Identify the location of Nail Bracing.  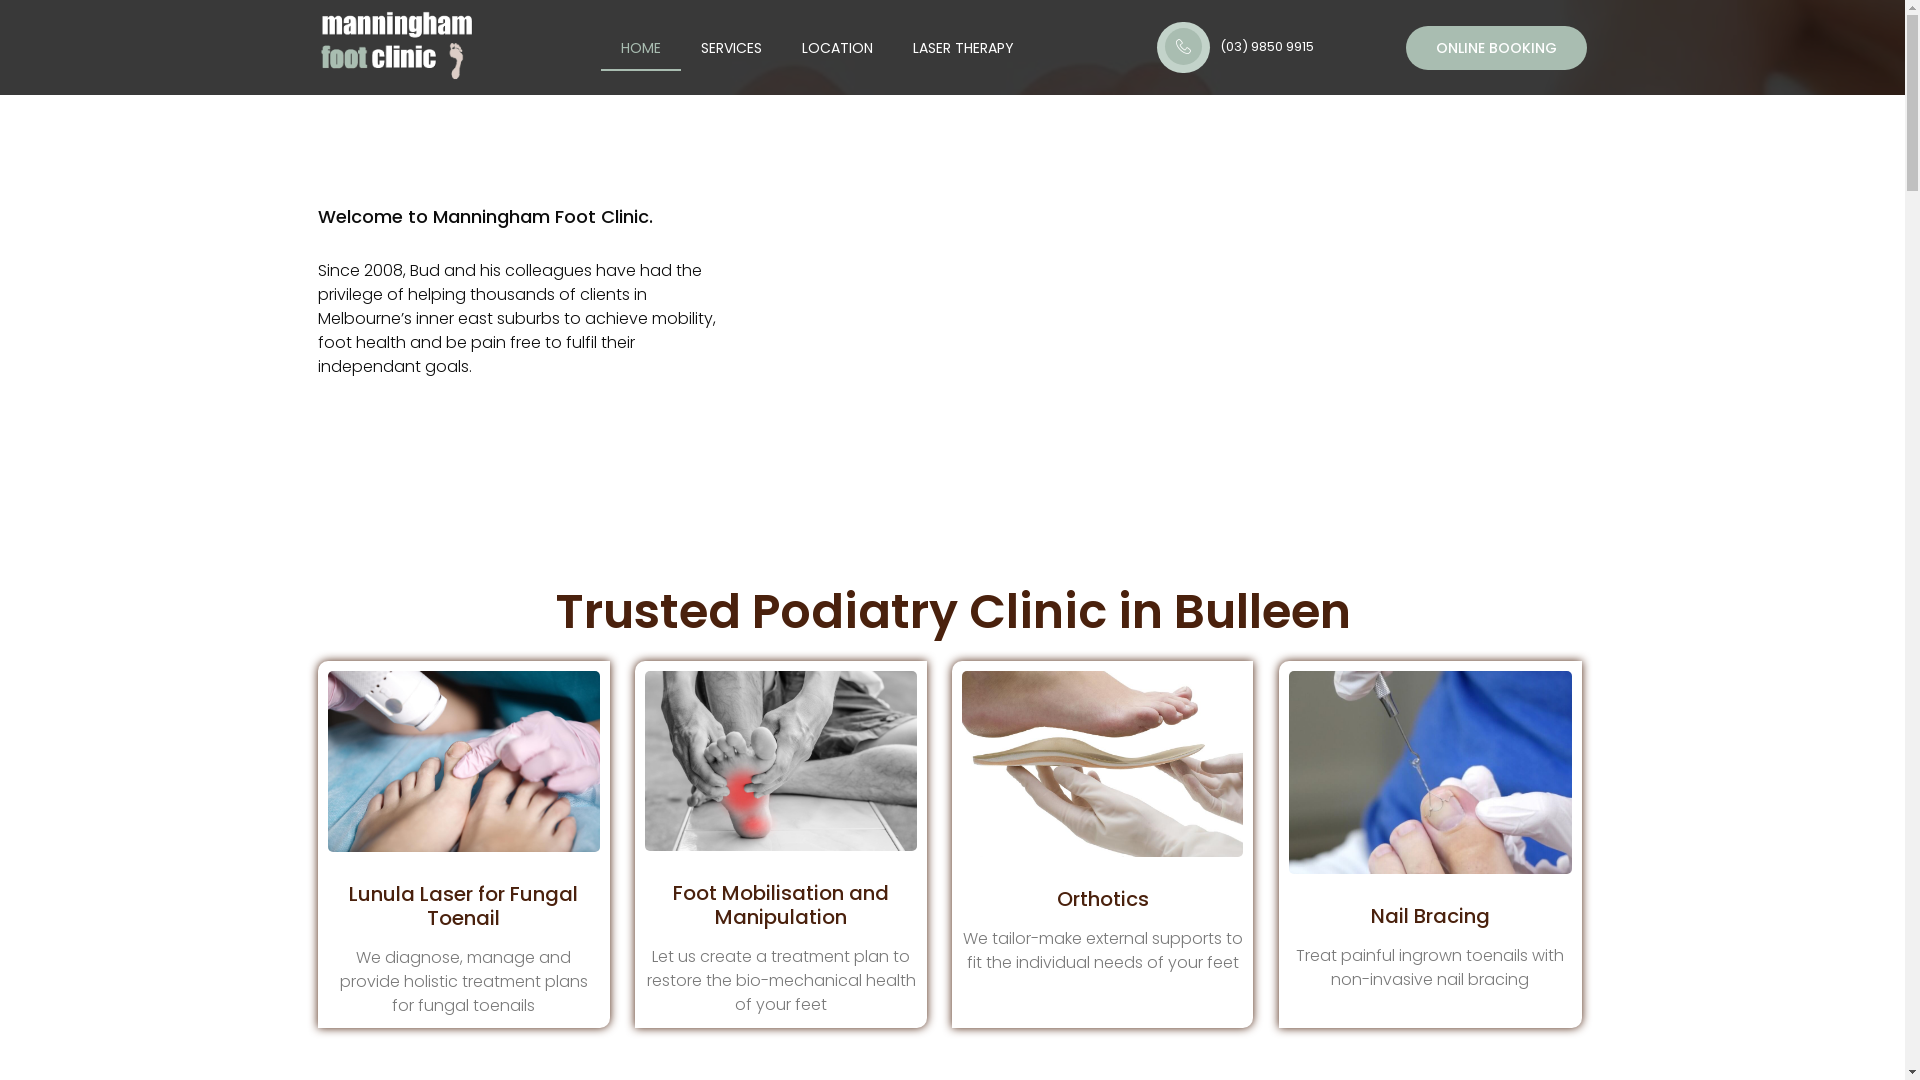
(1430, 916).